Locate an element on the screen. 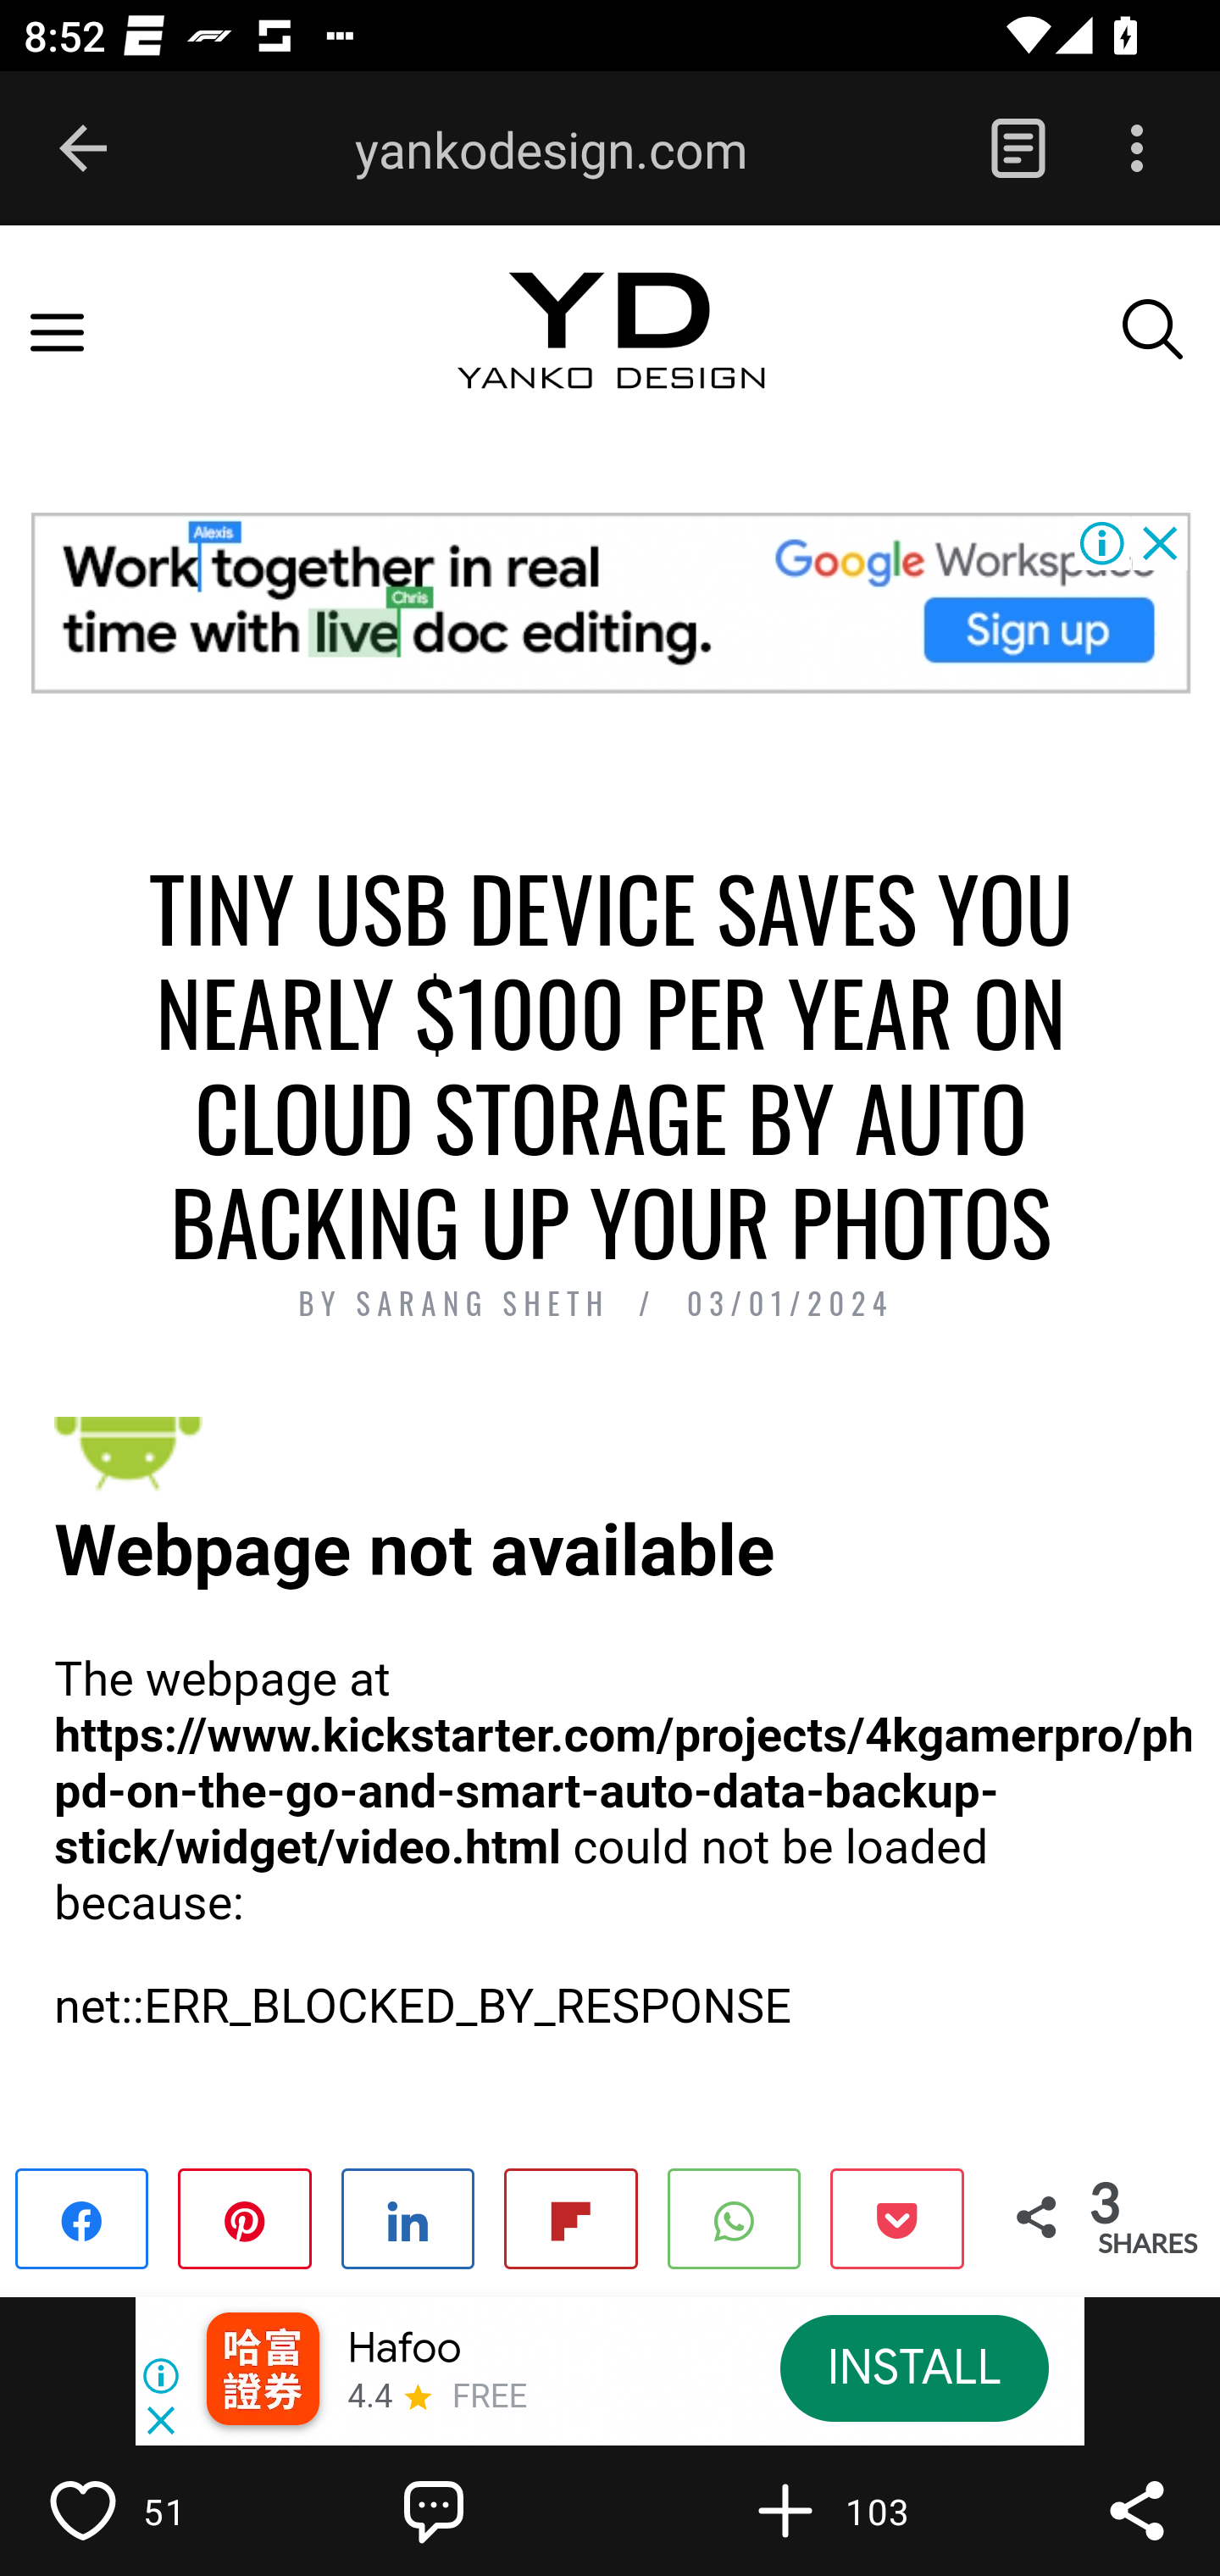  Back is located at coordinates (83, 149).